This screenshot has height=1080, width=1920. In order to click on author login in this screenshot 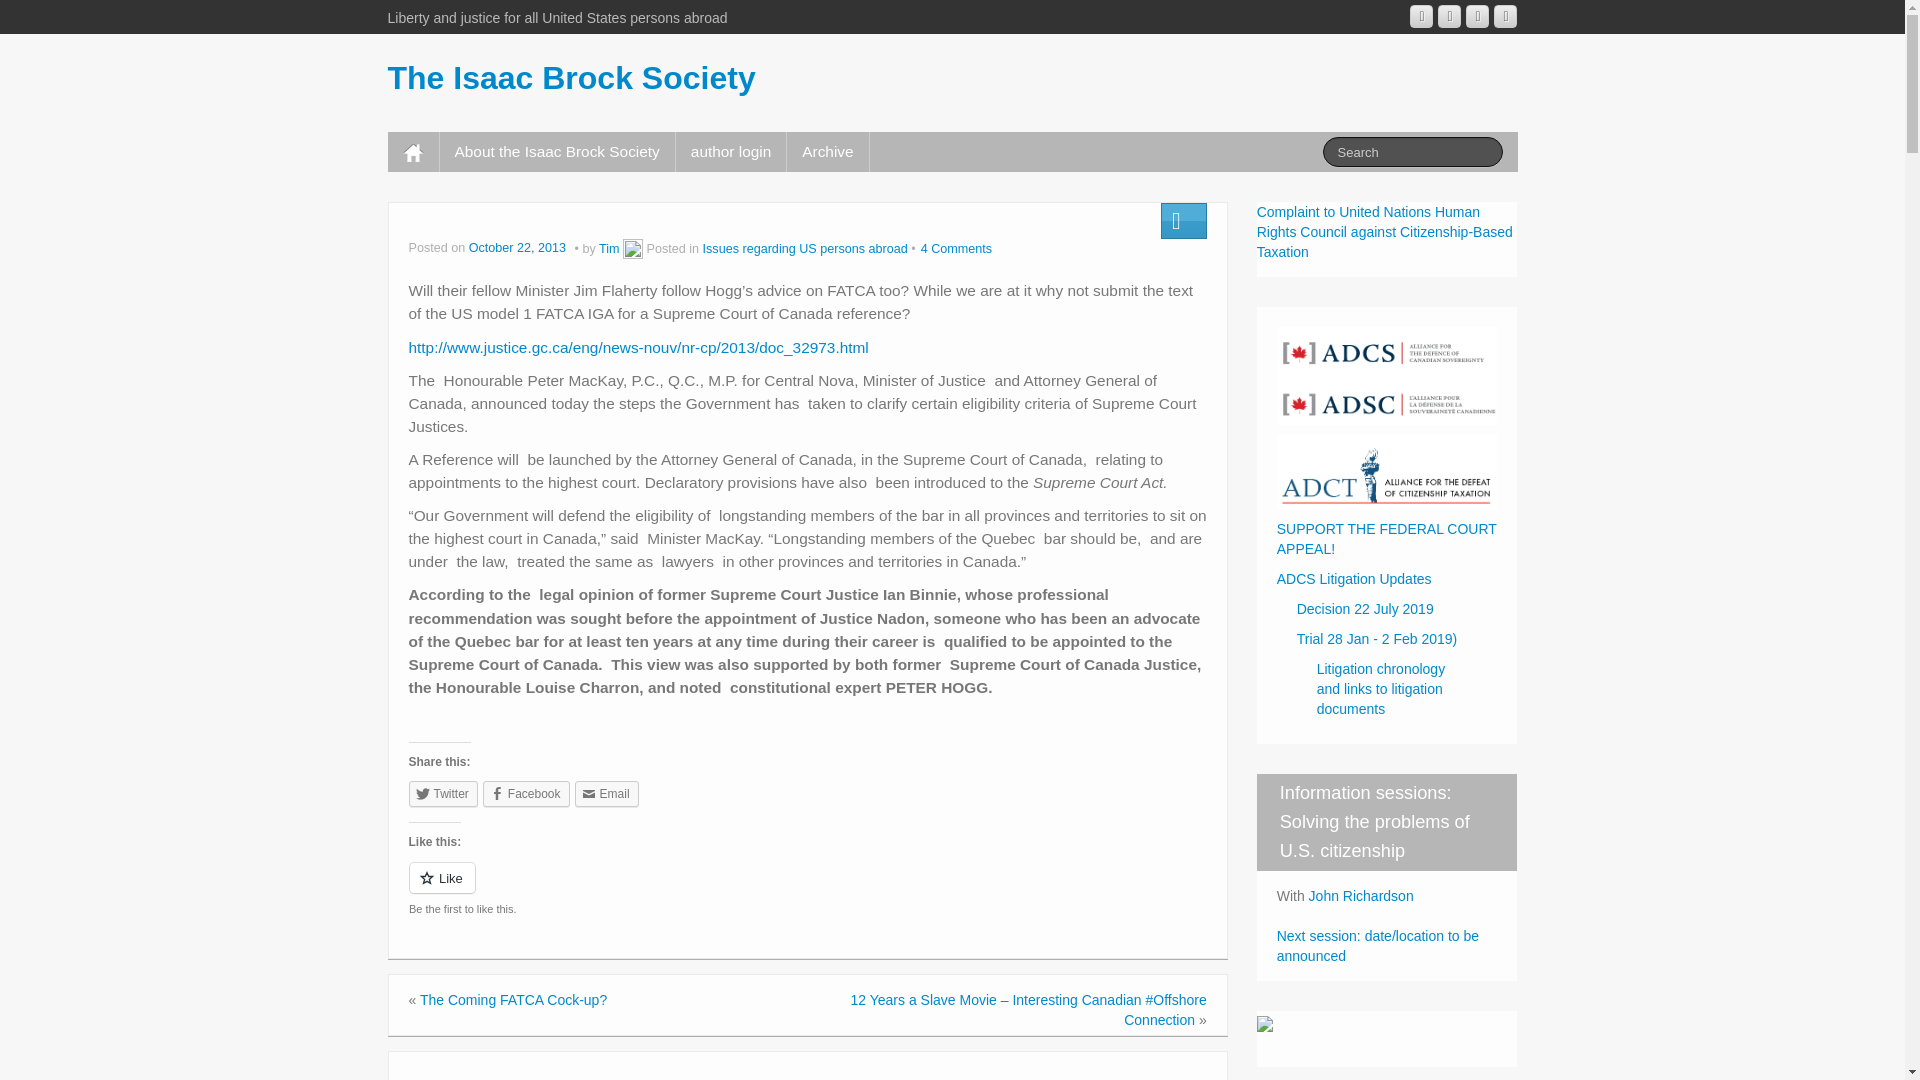, I will do `click(730, 151)`.